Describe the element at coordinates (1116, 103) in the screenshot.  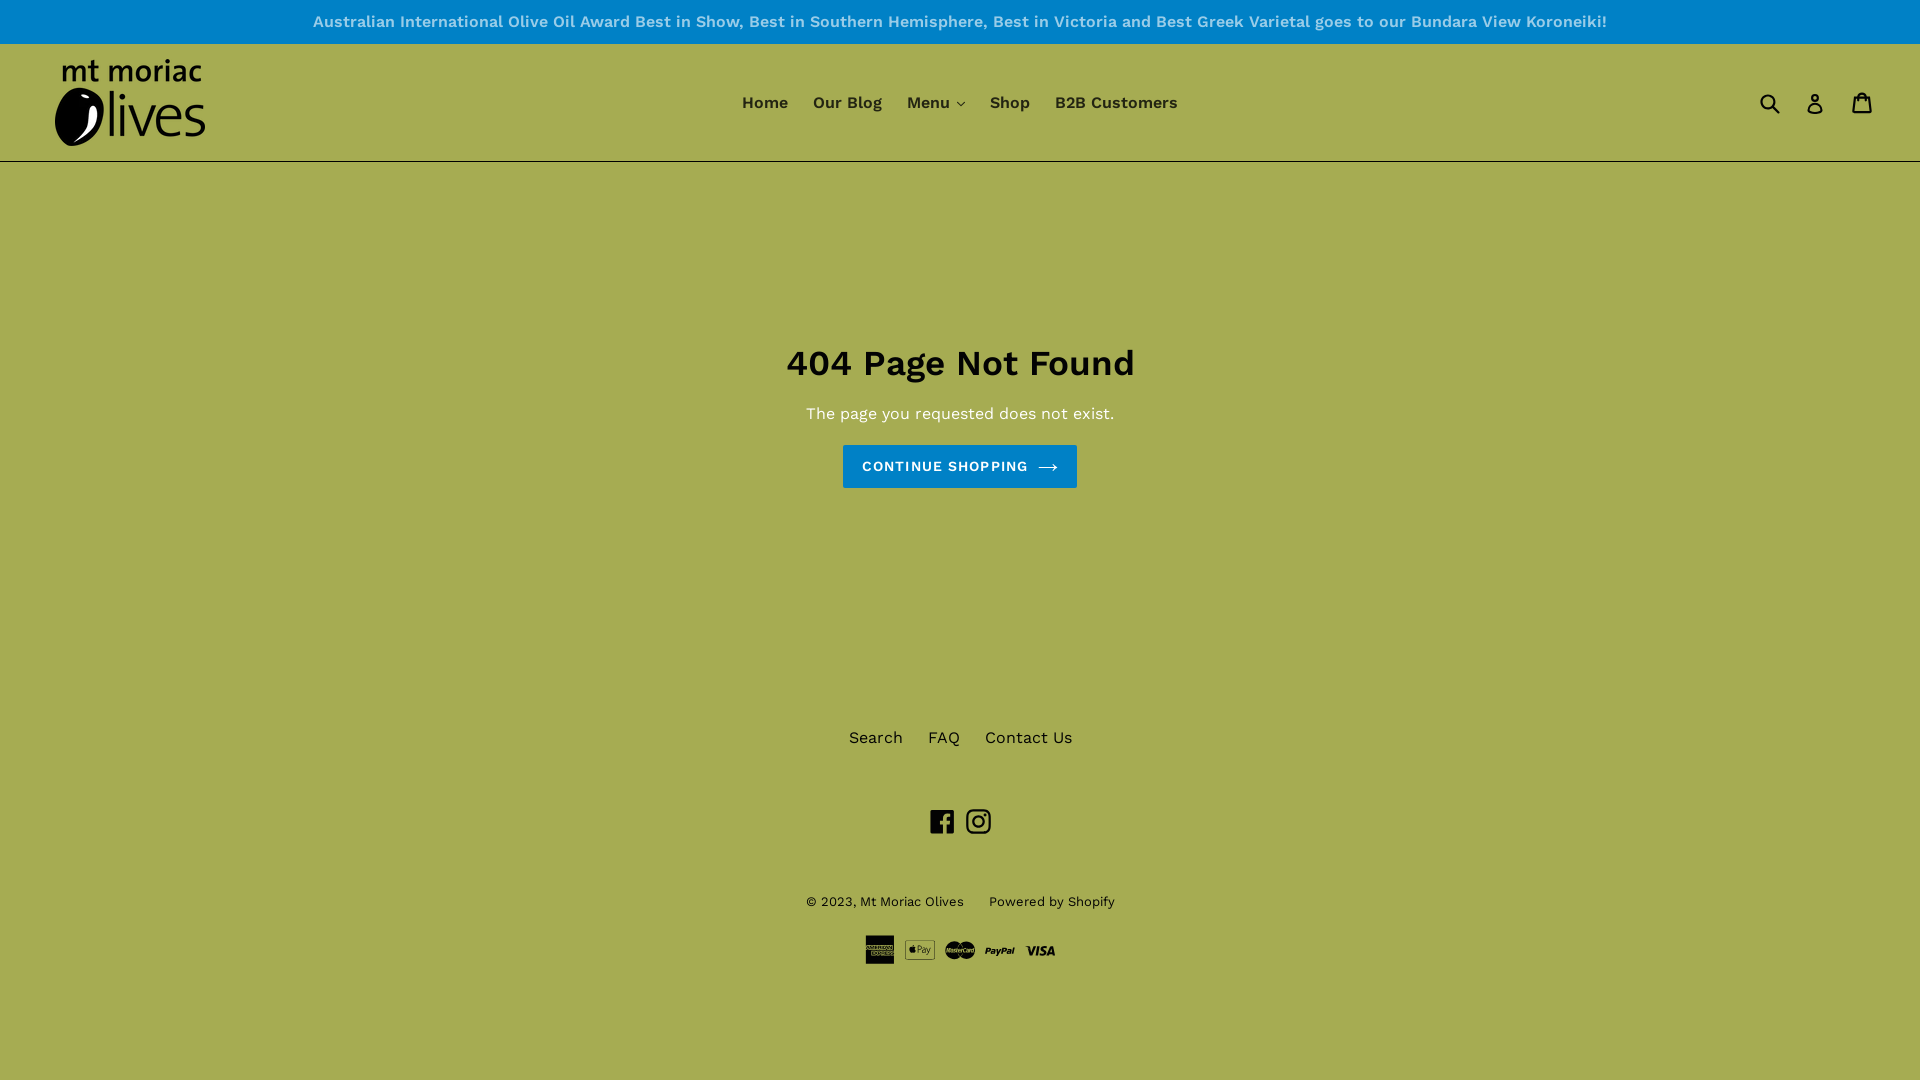
I see `B2B Customers` at that location.